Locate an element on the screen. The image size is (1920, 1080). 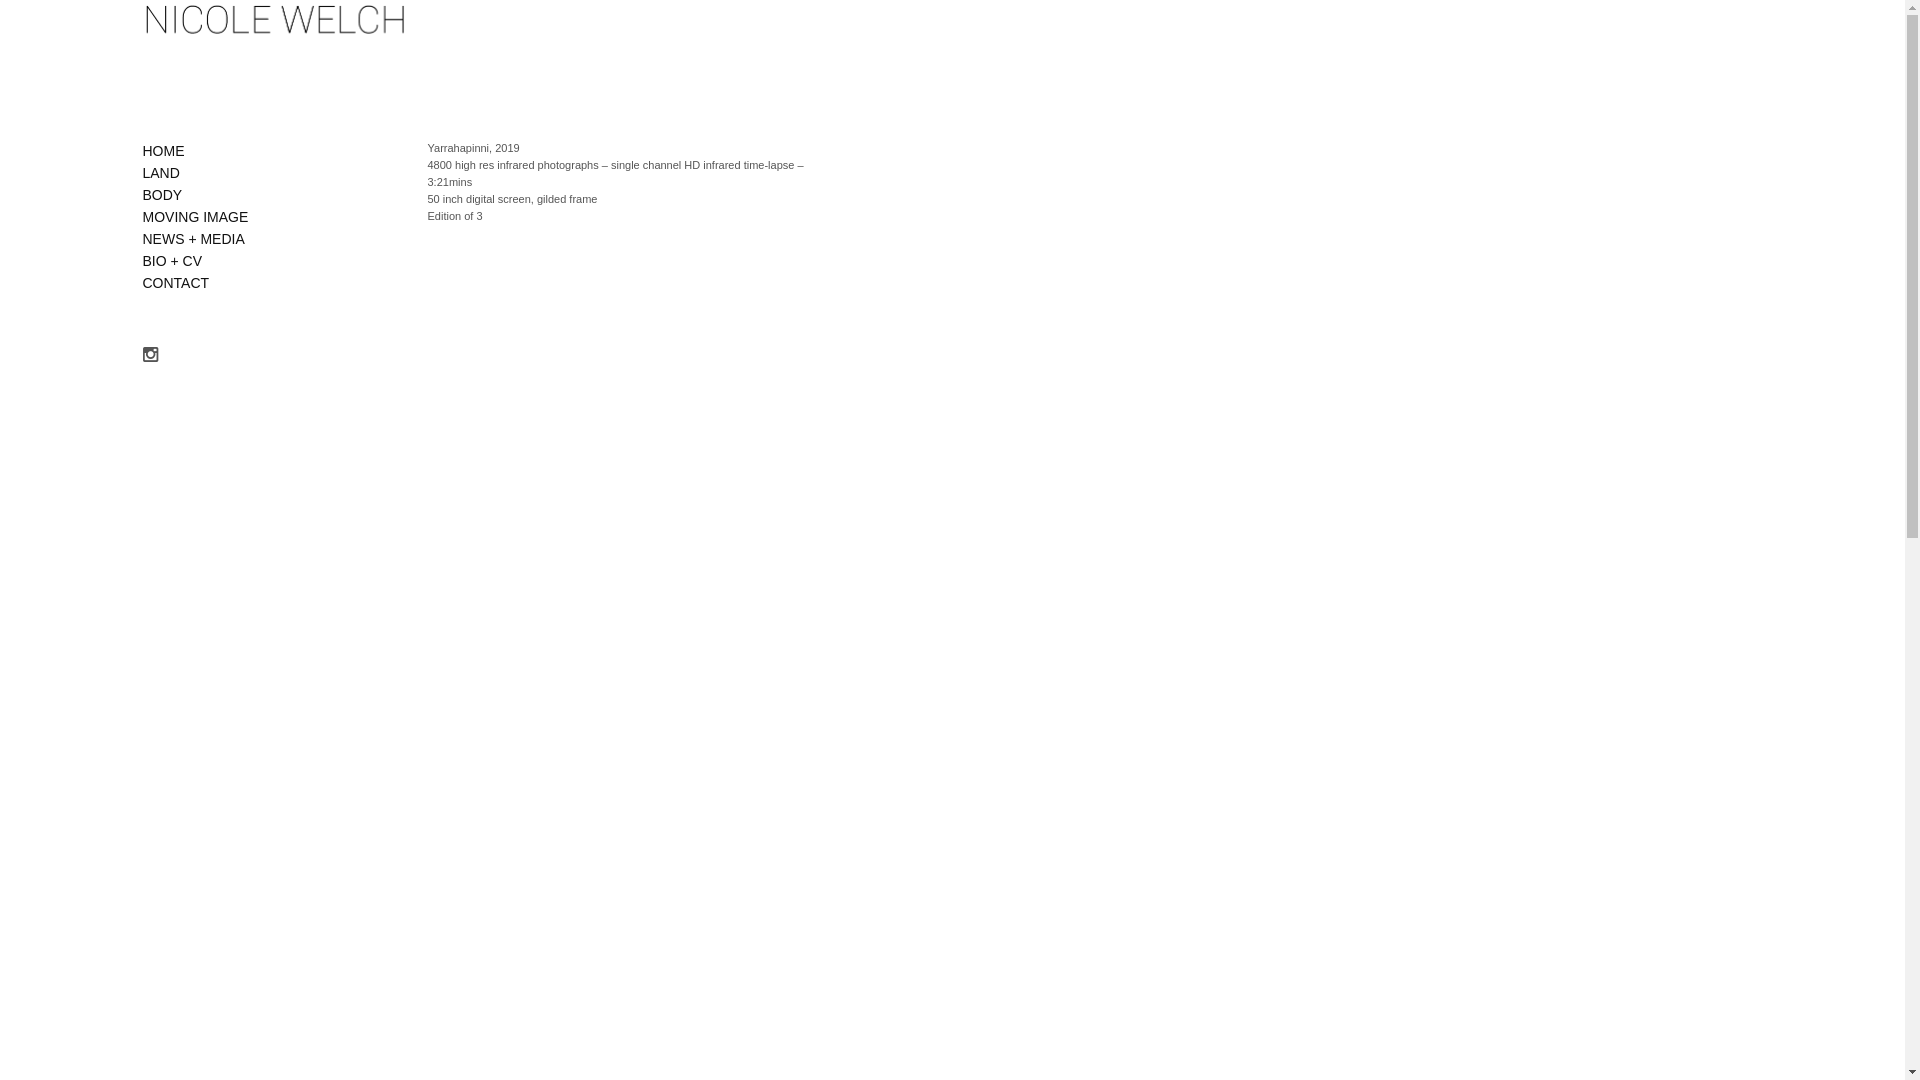
CONTACT is located at coordinates (176, 283).